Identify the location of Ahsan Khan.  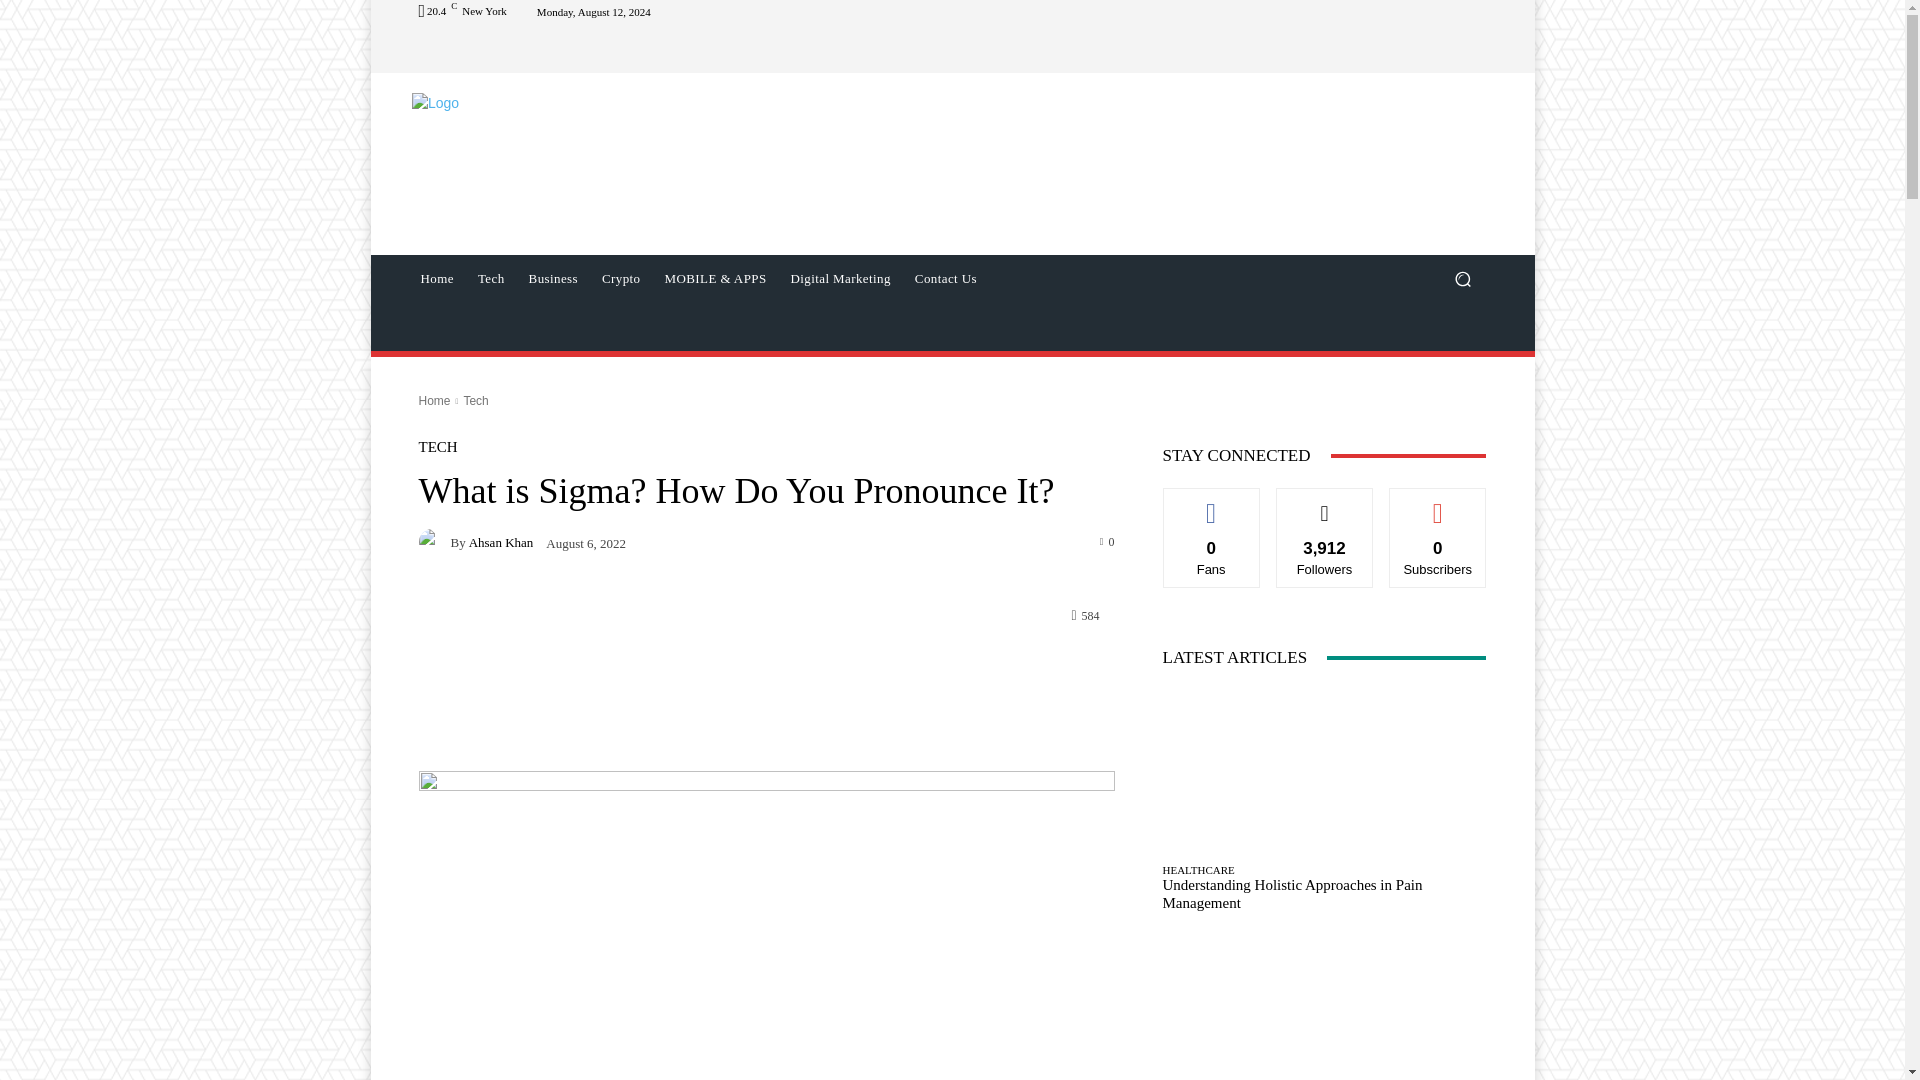
(500, 542).